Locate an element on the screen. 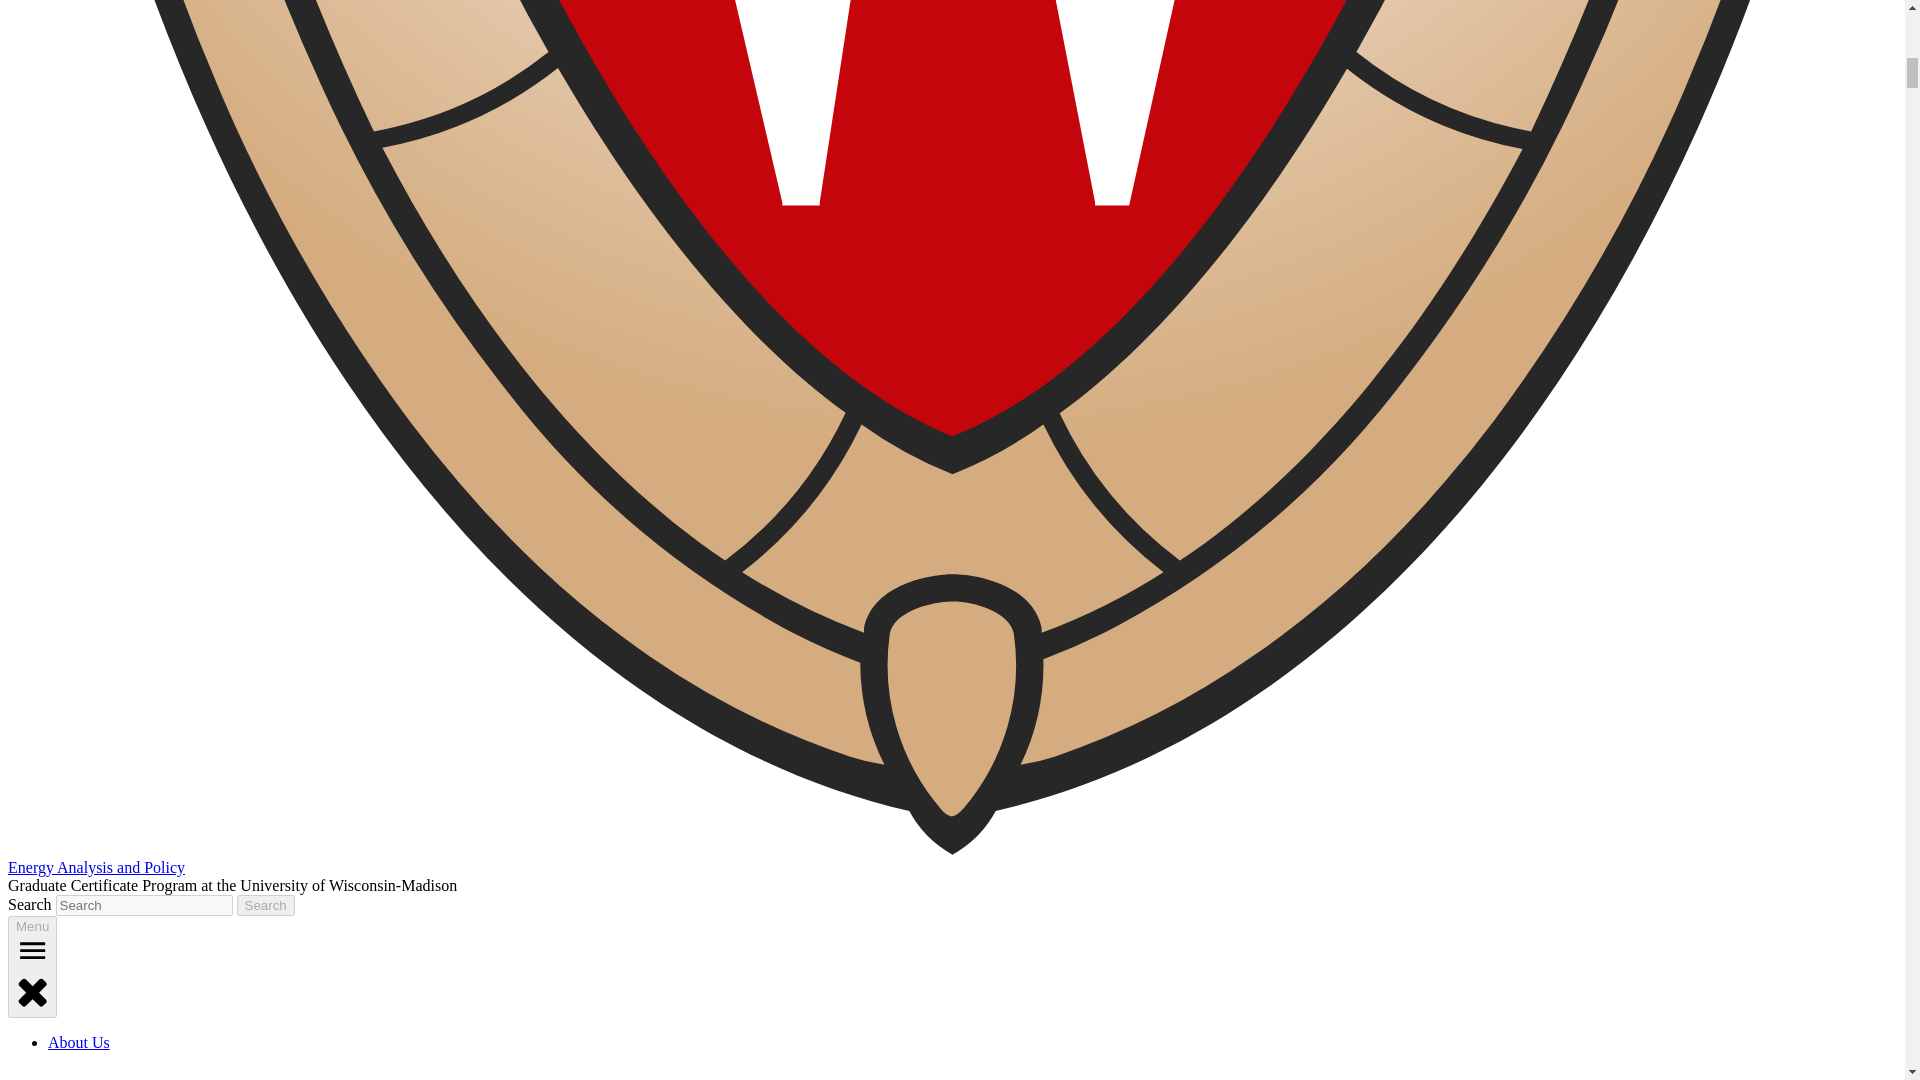 The image size is (1920, 1080). Energy Analysis and Policy is located at coordinates (96, 866).